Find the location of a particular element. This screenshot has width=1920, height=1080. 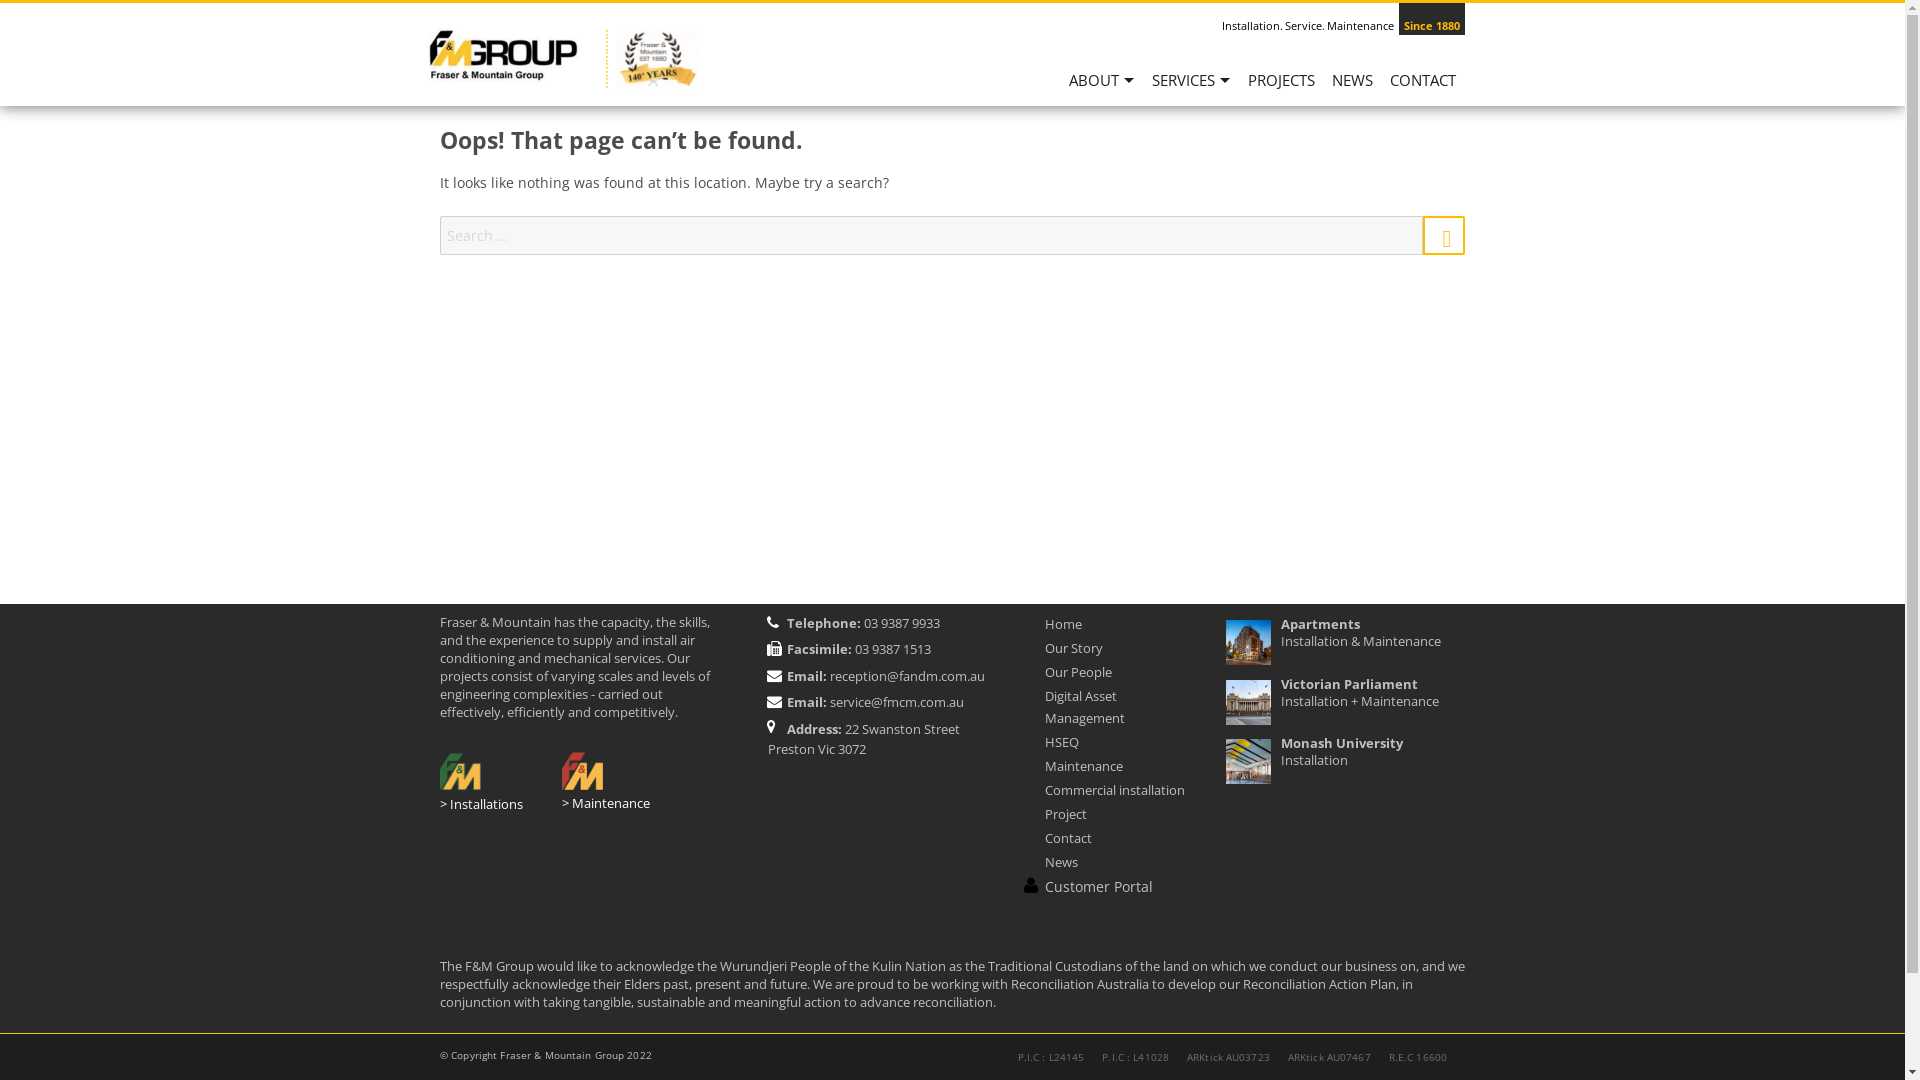

Search for: is located at coordinates (932, 236).